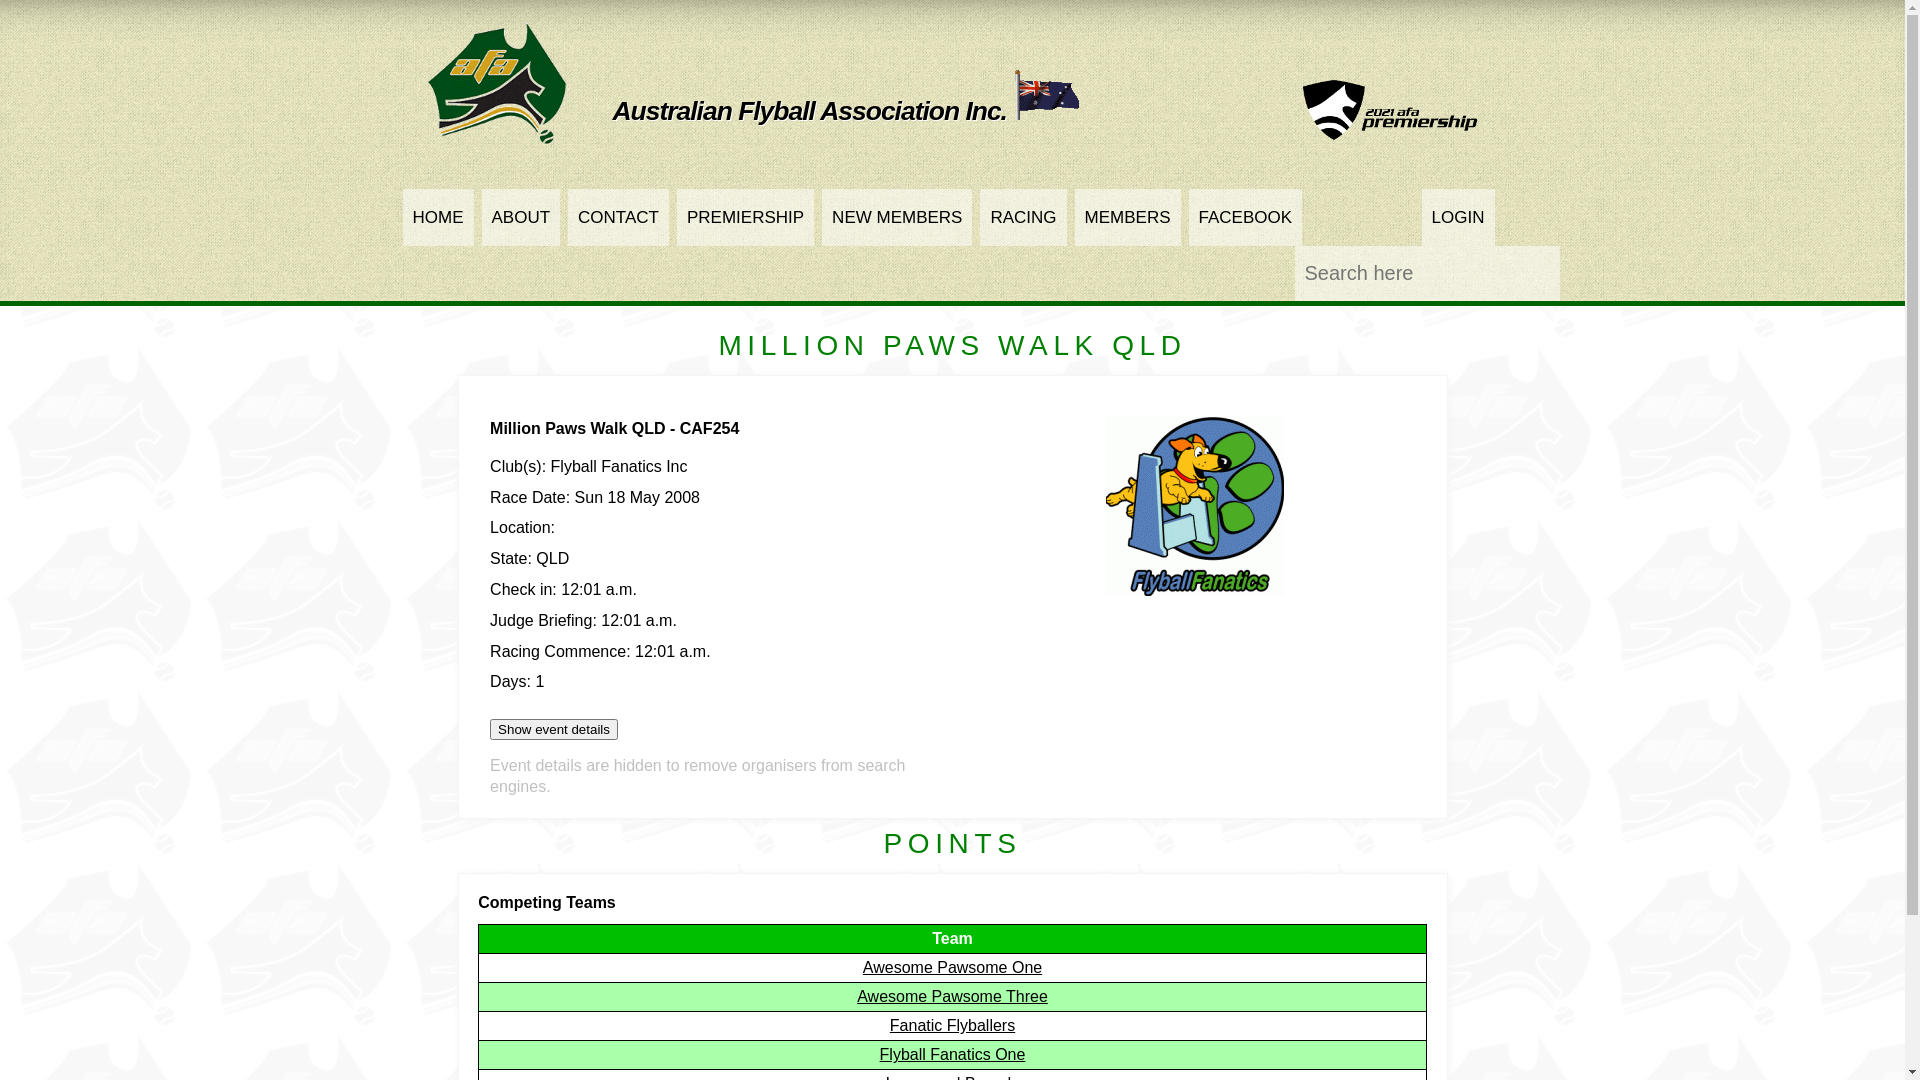 Image resolution: width=1920 pixels, height=1080 pixels. I want to click on NEW MEMBERS, so click(897, 218).